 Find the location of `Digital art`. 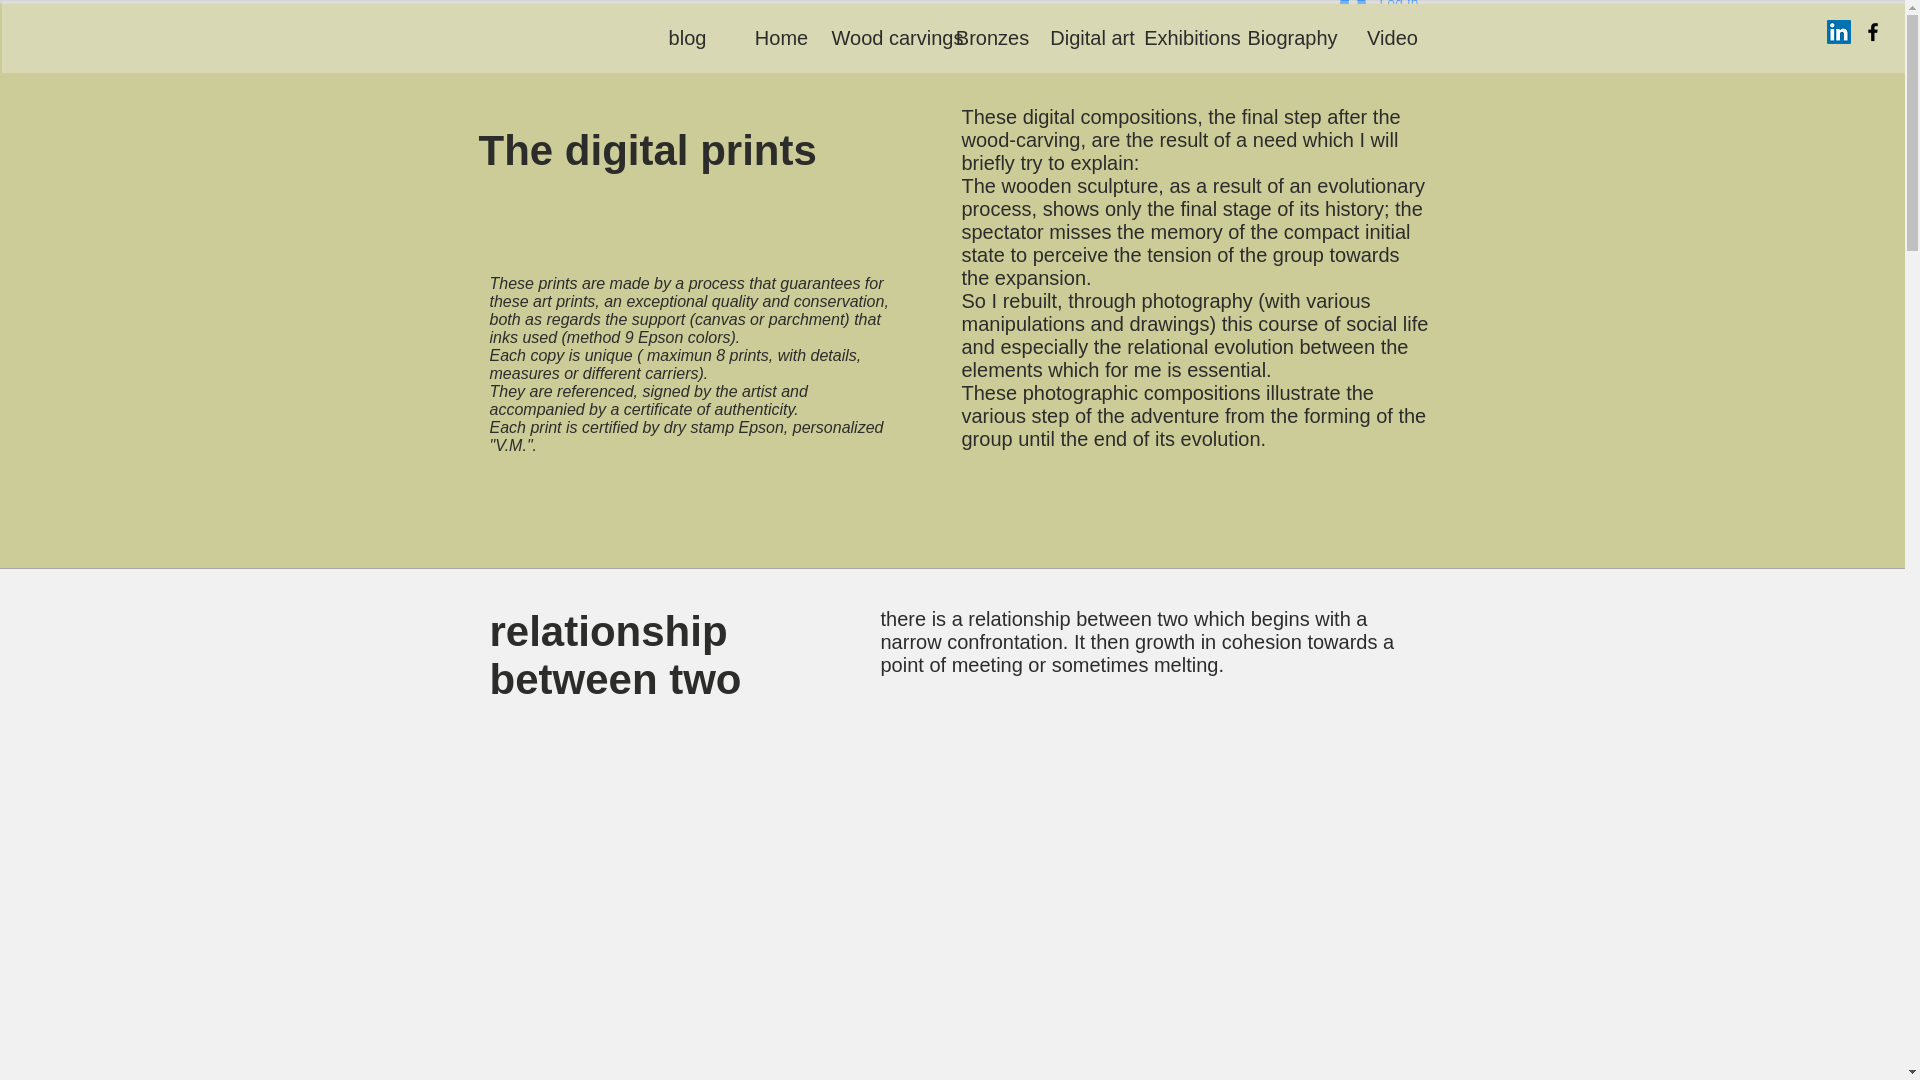

Digital art is located at coordinates (1092, 38).